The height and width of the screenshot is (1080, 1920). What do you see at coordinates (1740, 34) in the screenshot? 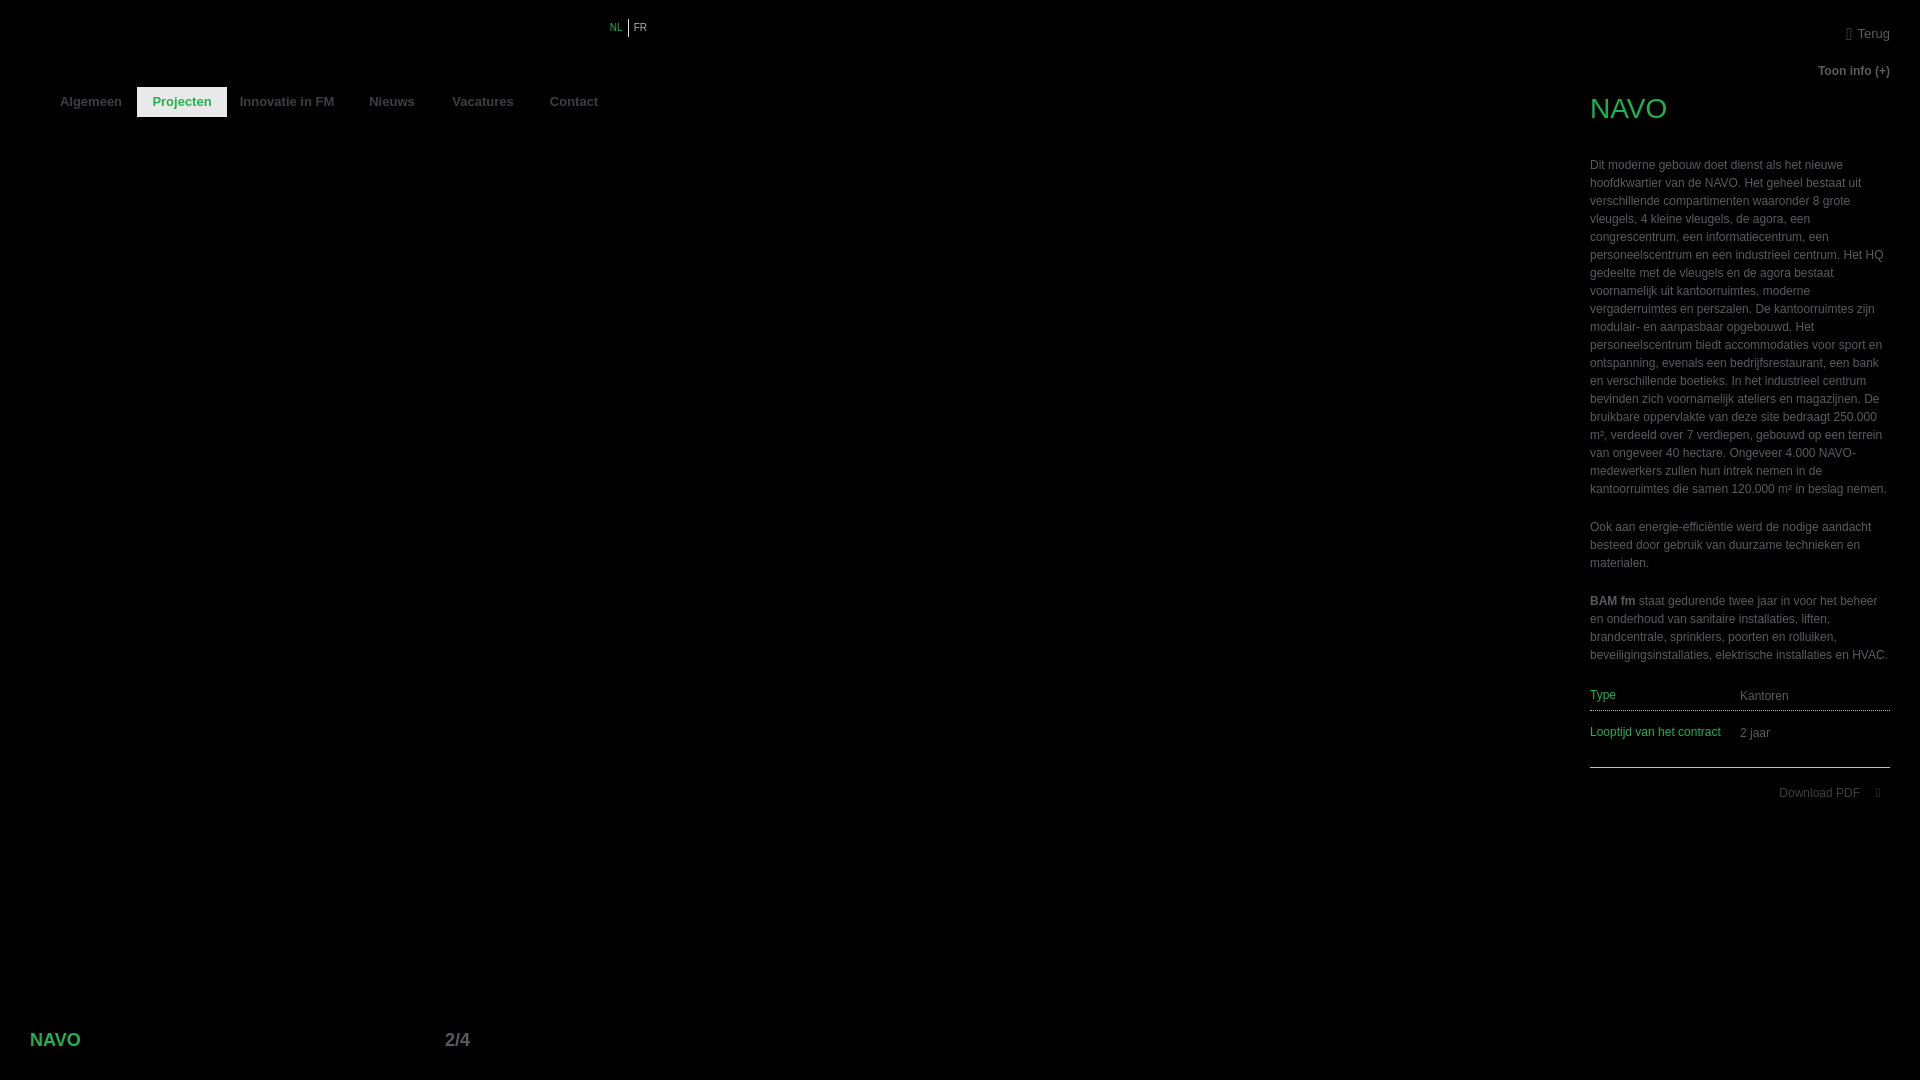
I see `Terug` at bounding box center [1740, 34].